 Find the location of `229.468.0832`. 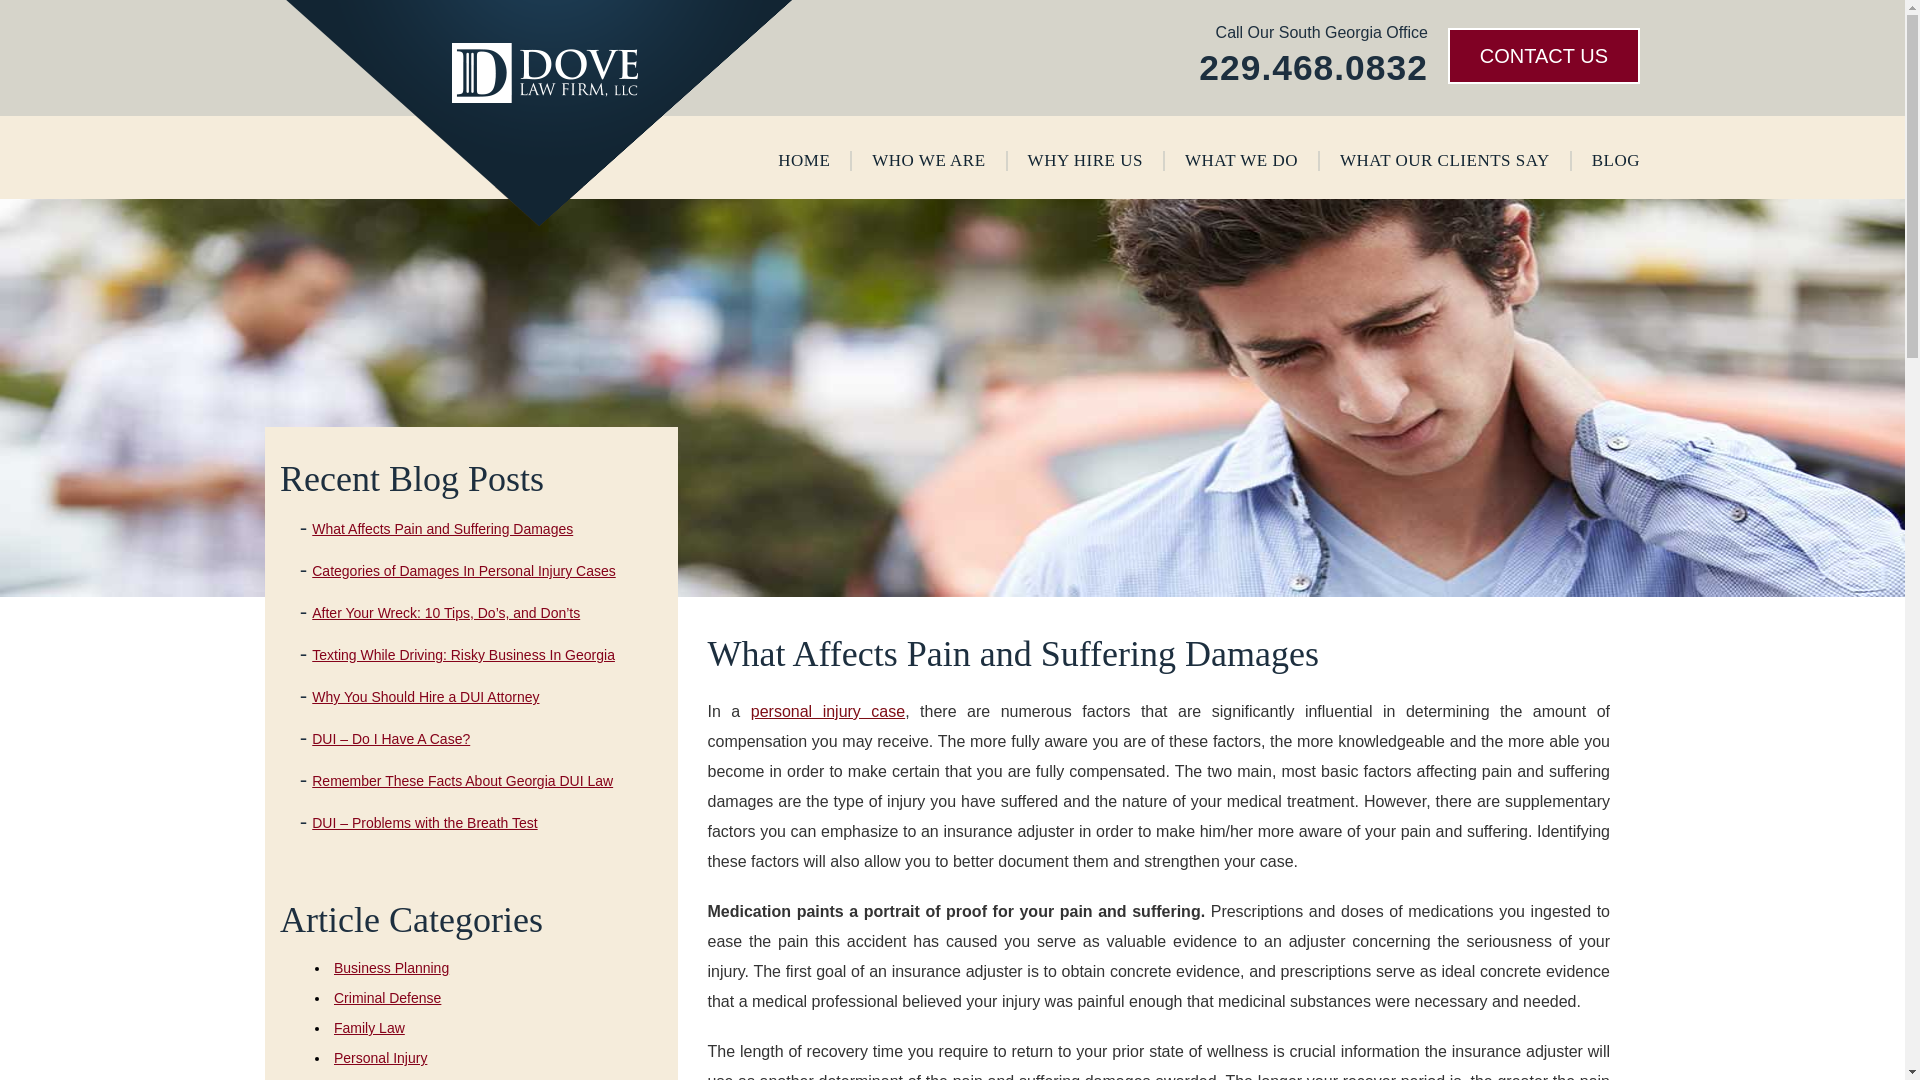

229.468.0832 is located at coordinates (1313, 67).